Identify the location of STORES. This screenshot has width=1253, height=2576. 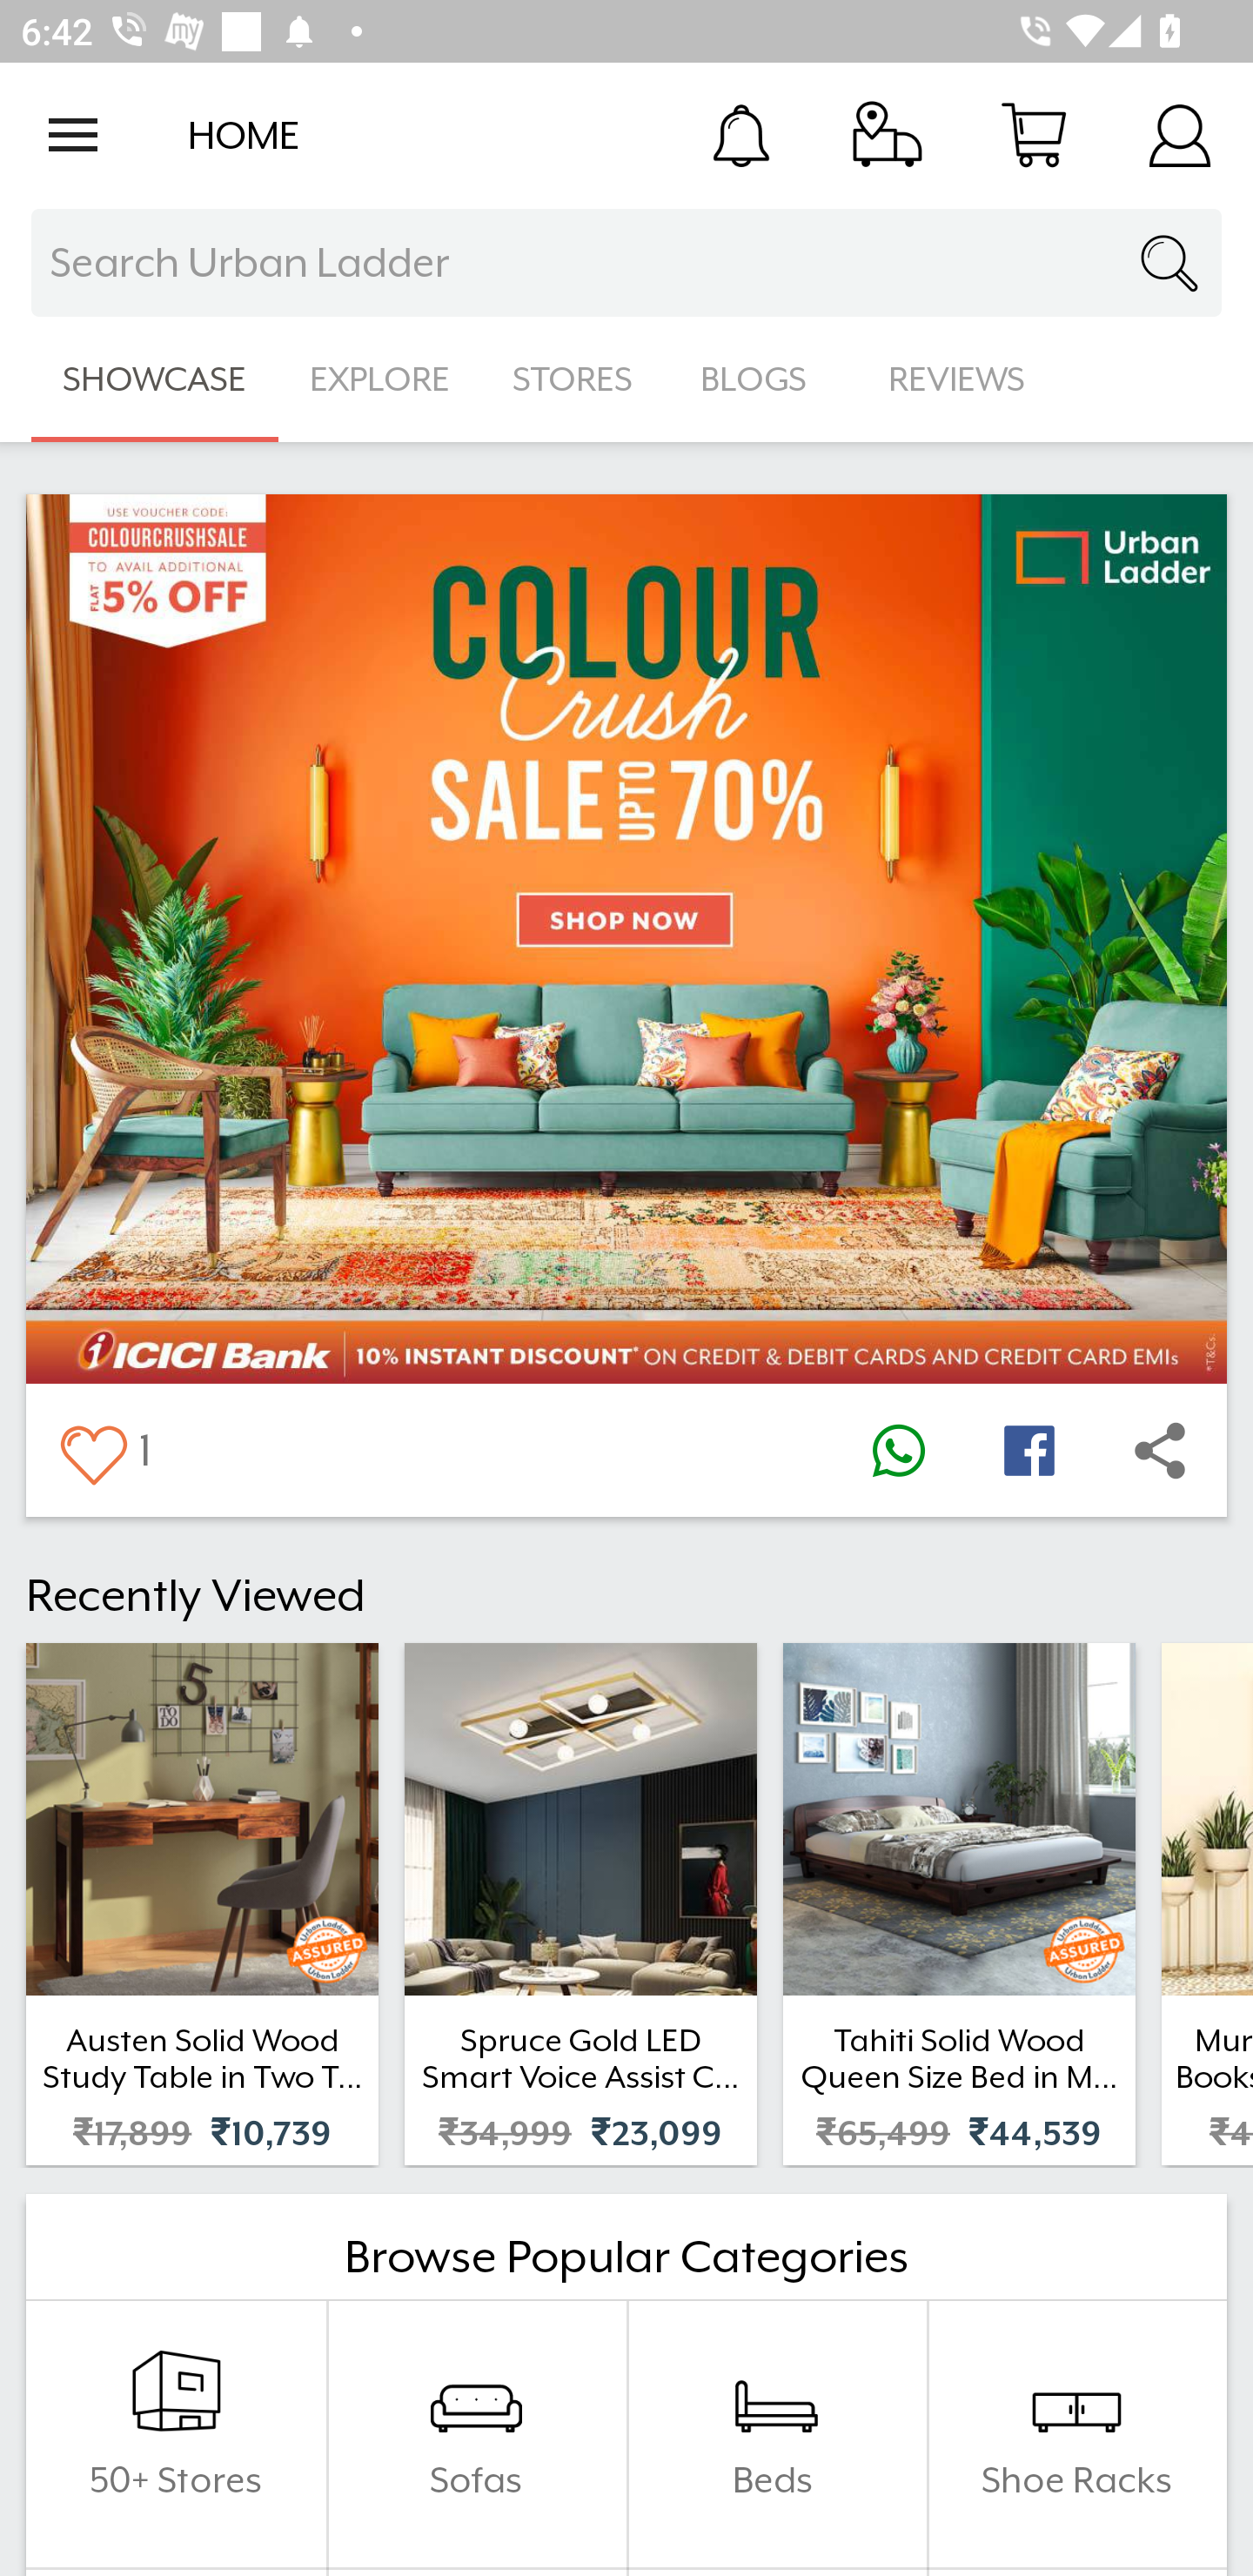
(574, 379).